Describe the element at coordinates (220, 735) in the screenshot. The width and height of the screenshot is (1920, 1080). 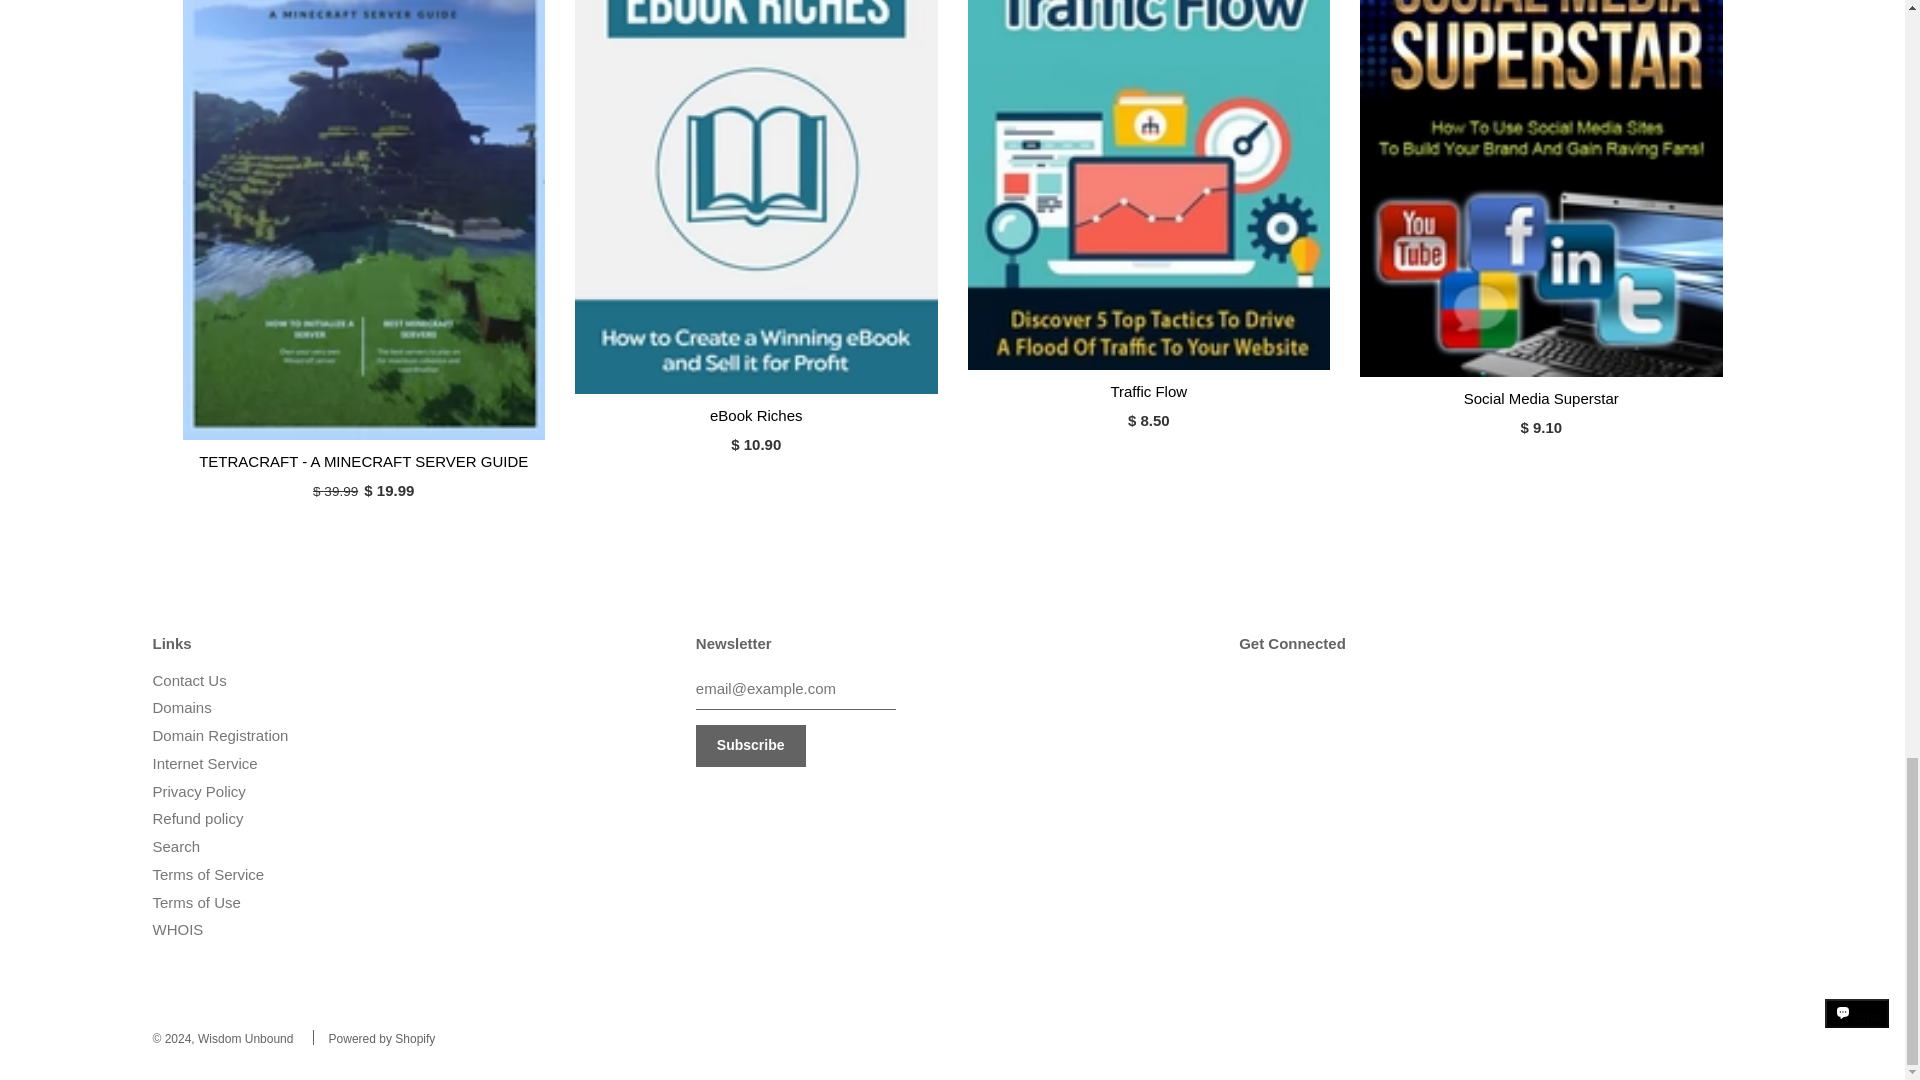
I see `Domain Registration` at that location.